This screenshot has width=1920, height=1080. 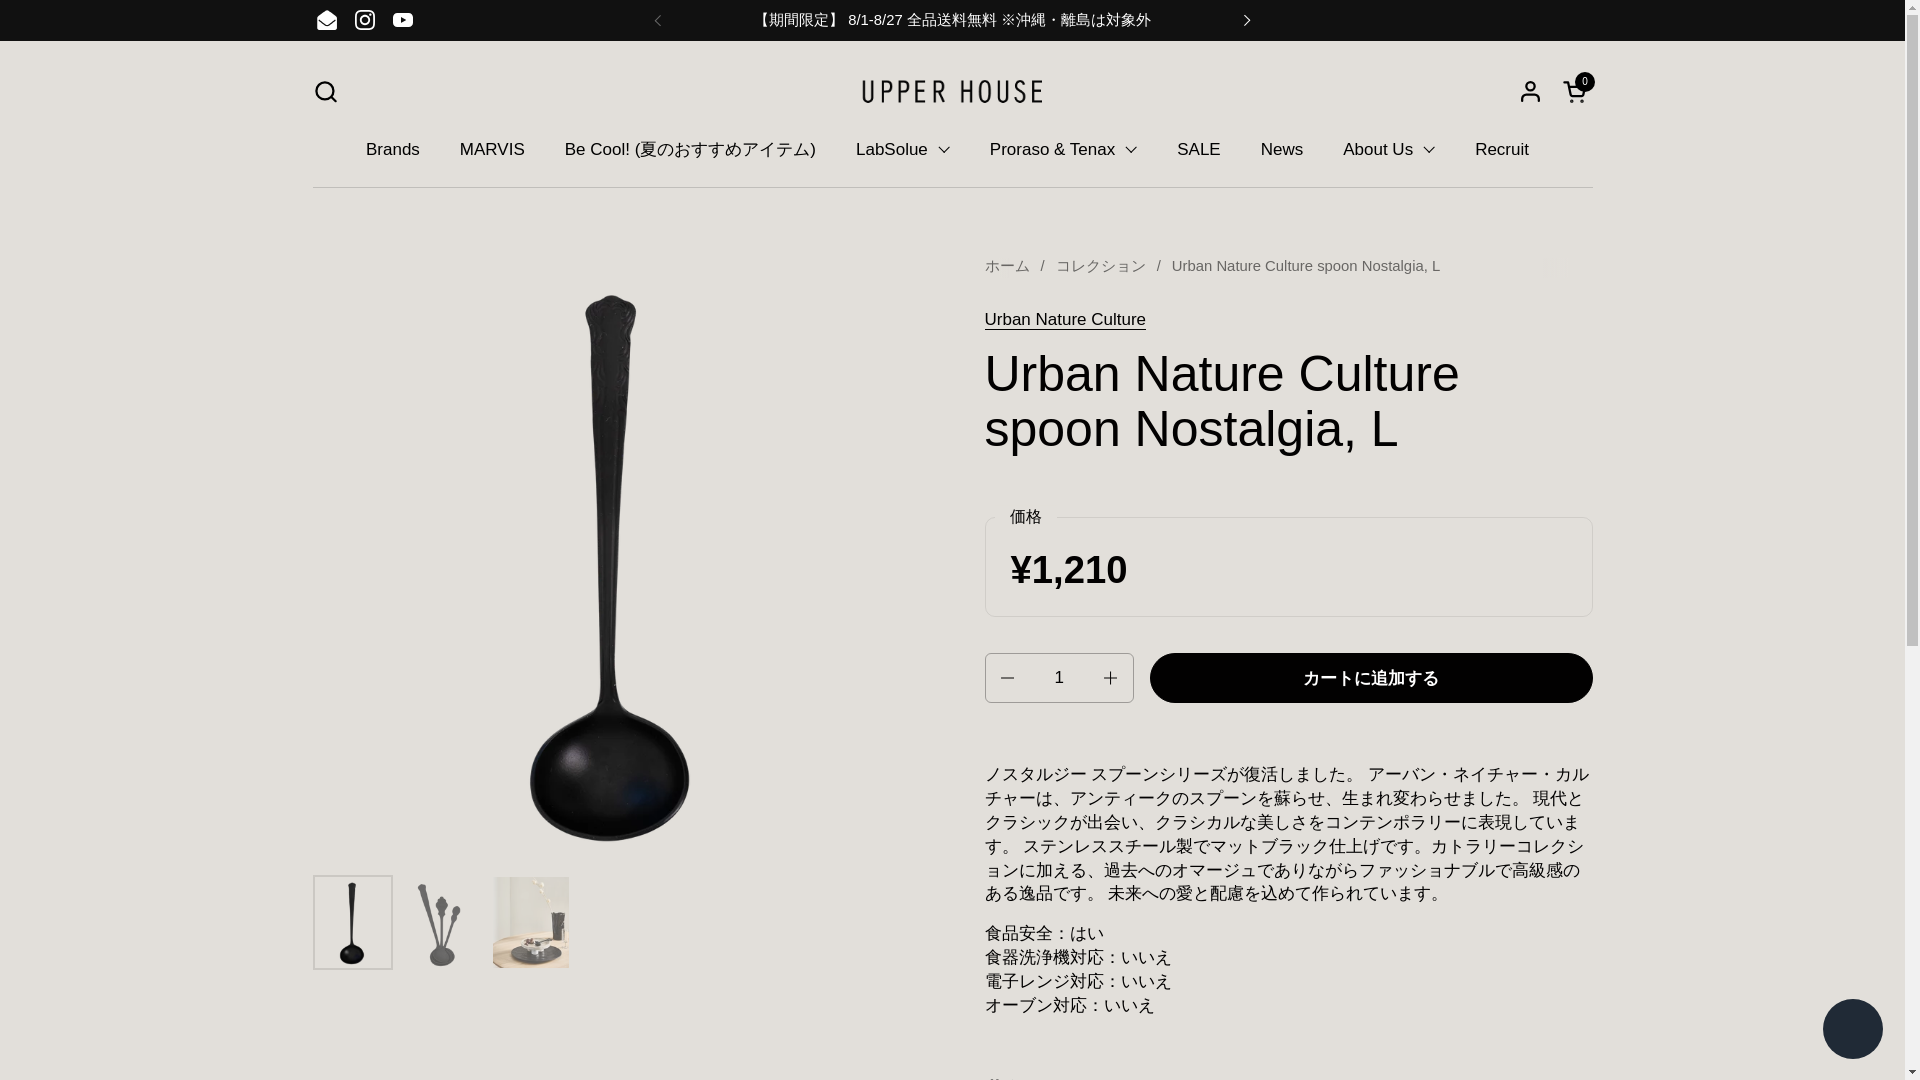 I want to click on Email, so click(x=326, y=20).